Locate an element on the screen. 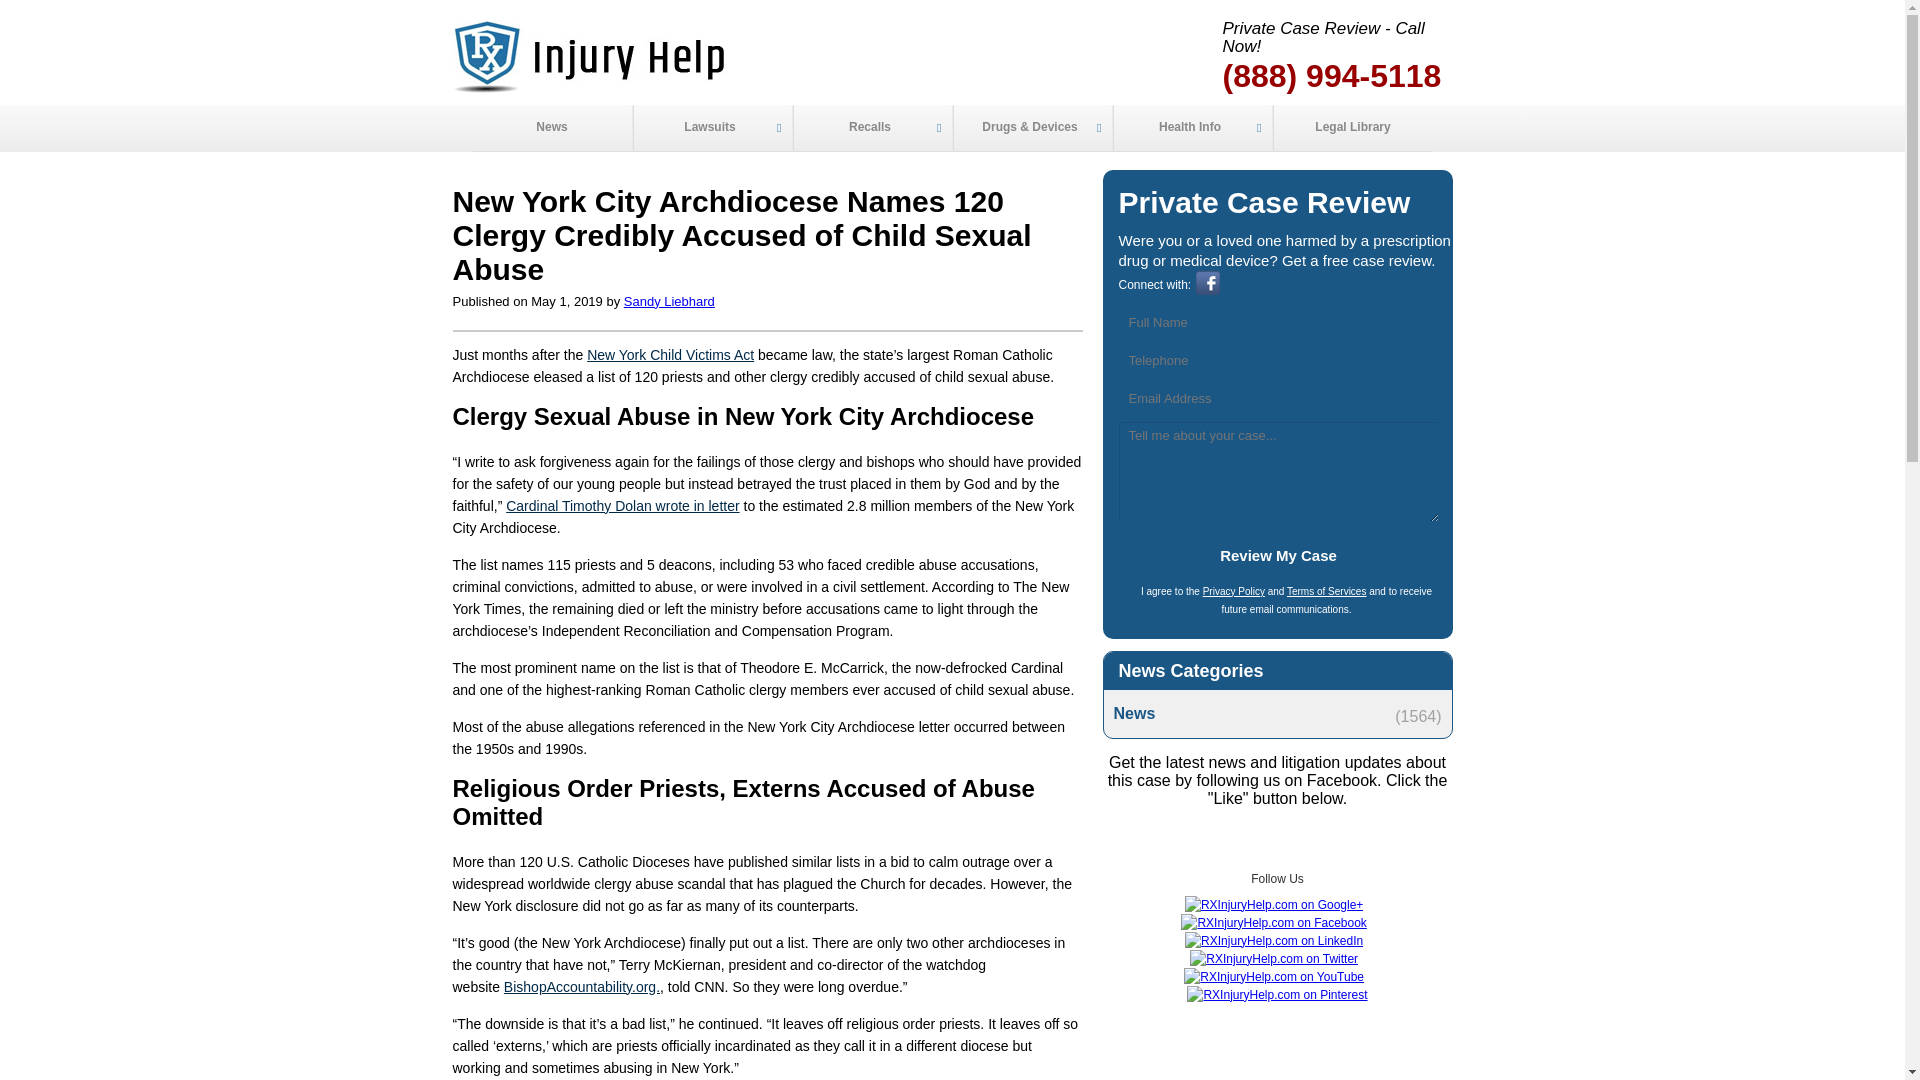 The height and width of the screenshot is (1080, 1920). Cardinal Timothy Dolan wrote in letter is located at coordinates (622, 506).